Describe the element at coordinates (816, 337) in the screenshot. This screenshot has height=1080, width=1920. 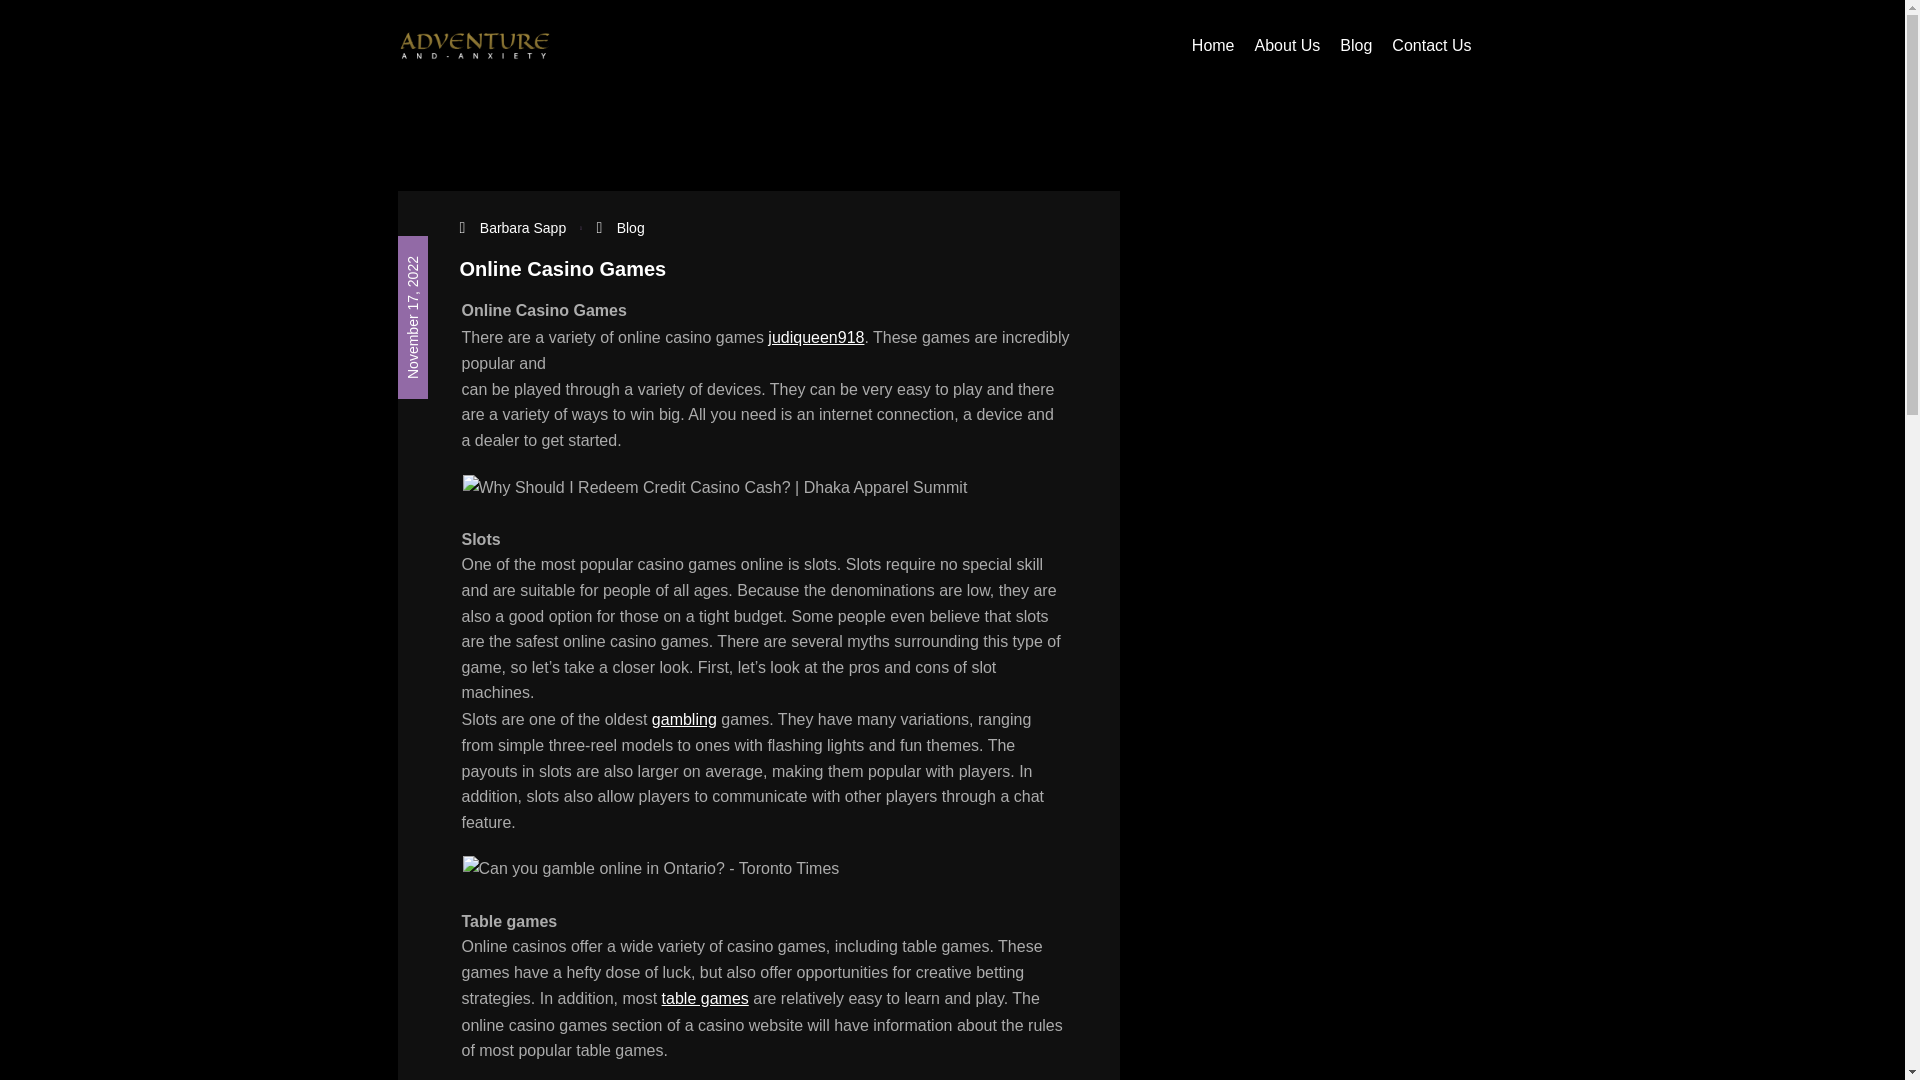
I see `judiqueen918` at that location.